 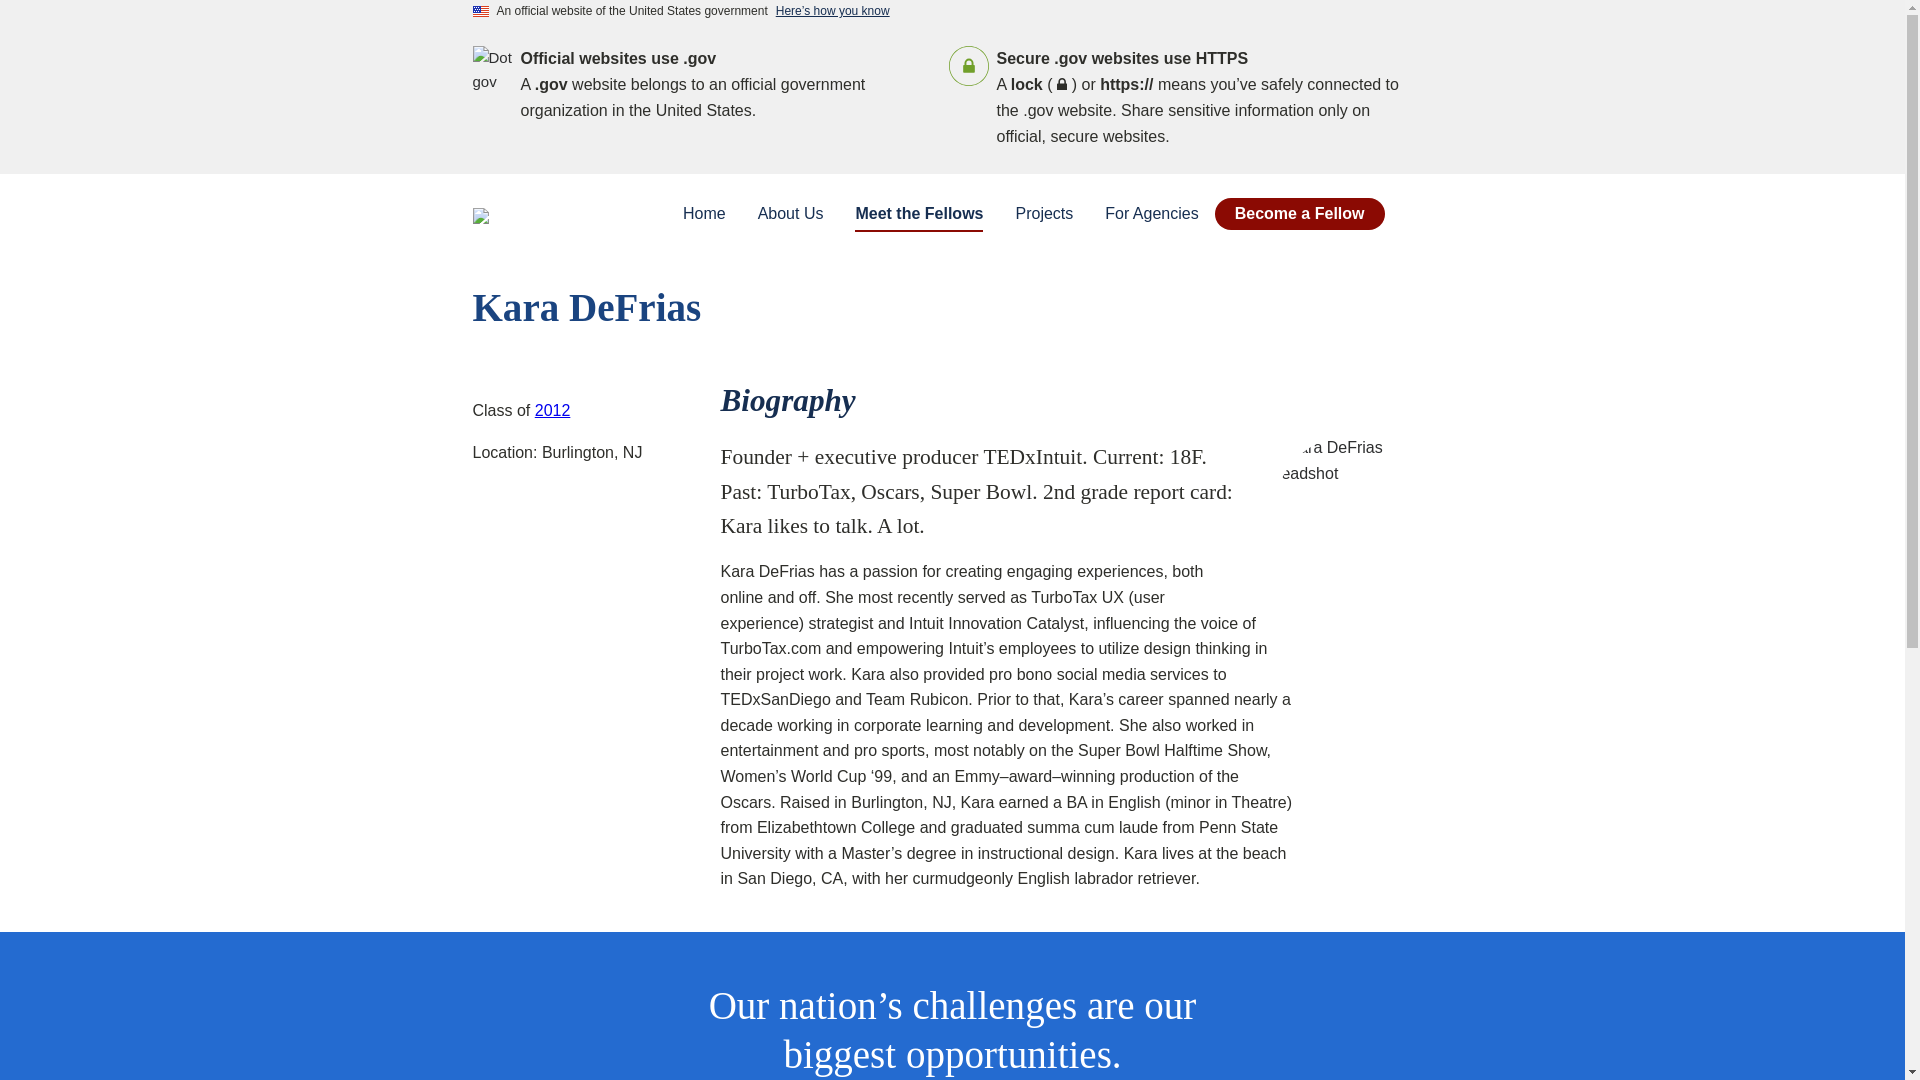 What do you see at coordinates (704, 214) in the screenshot?
I see `Home` at bounding box center [704, 214].